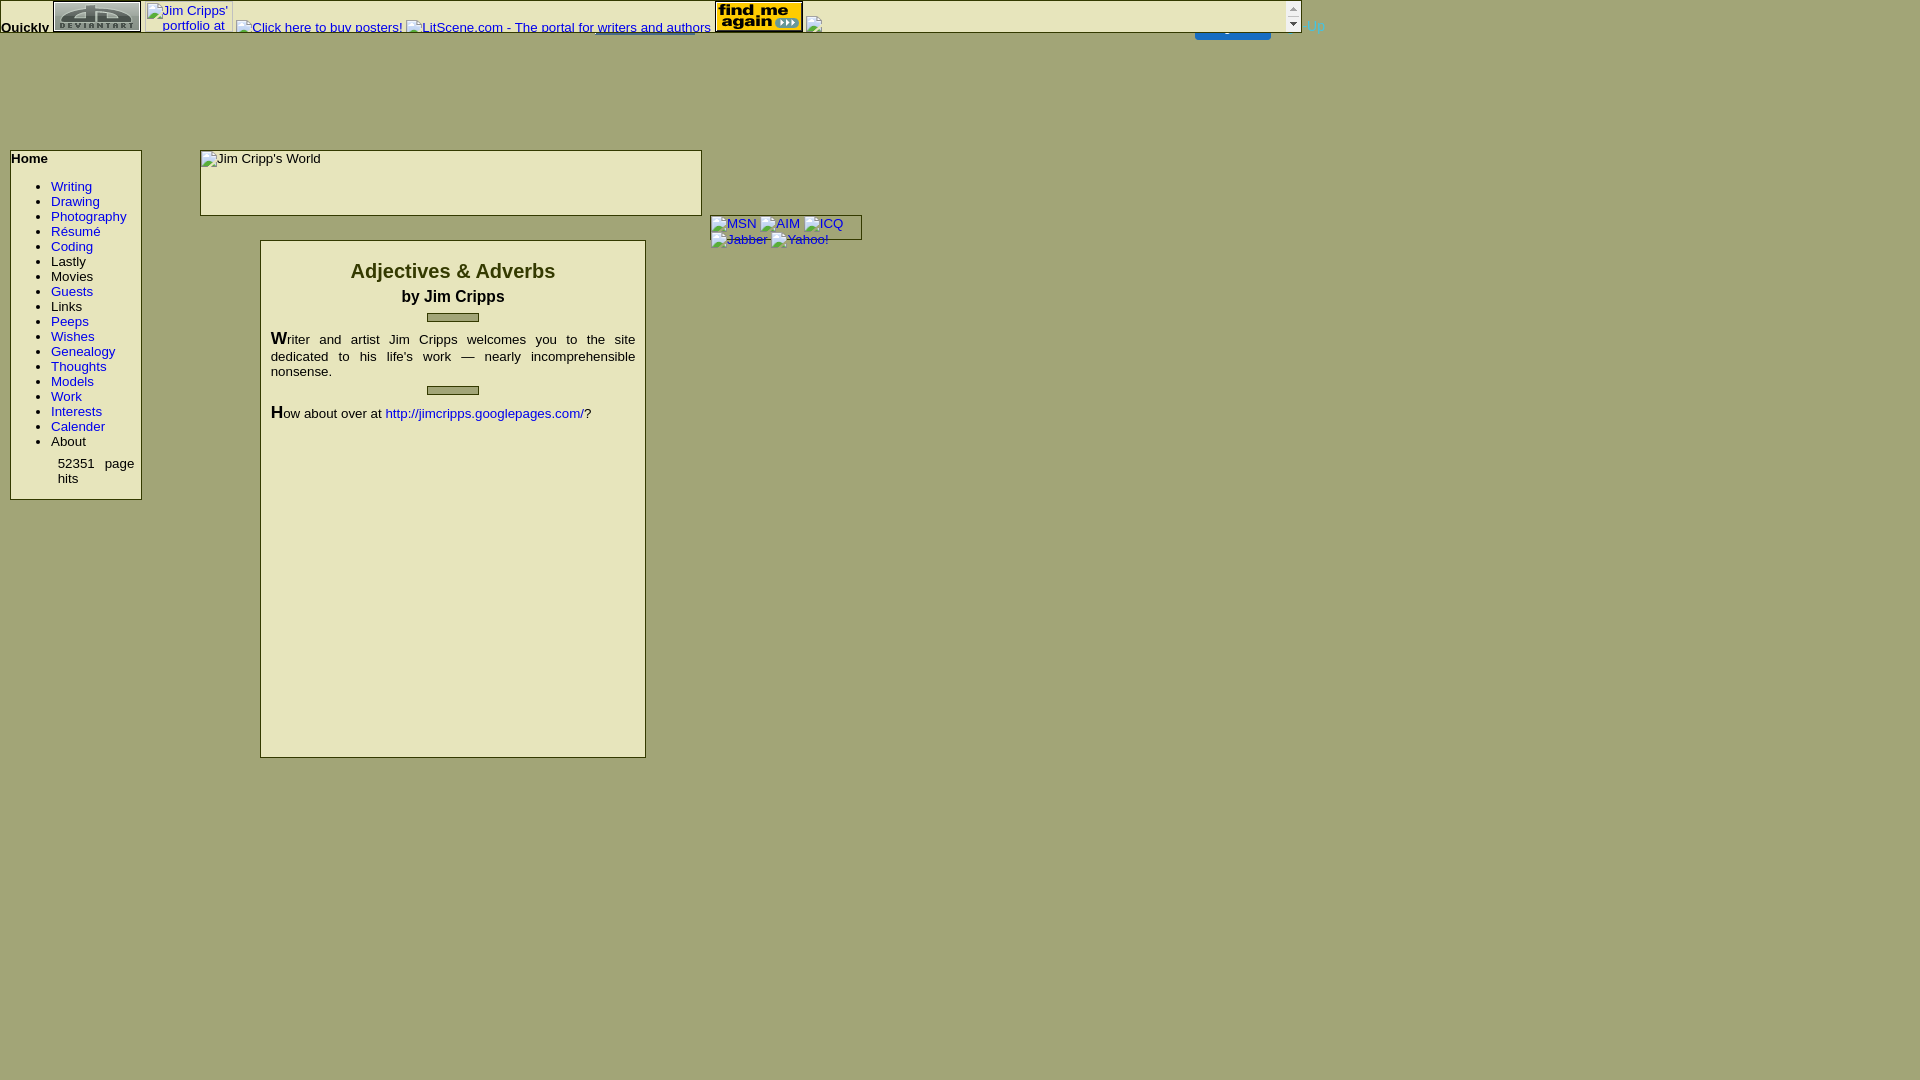 This screenshot has width=1920, height=1080. I want to click on Interests, so click(76, 412).